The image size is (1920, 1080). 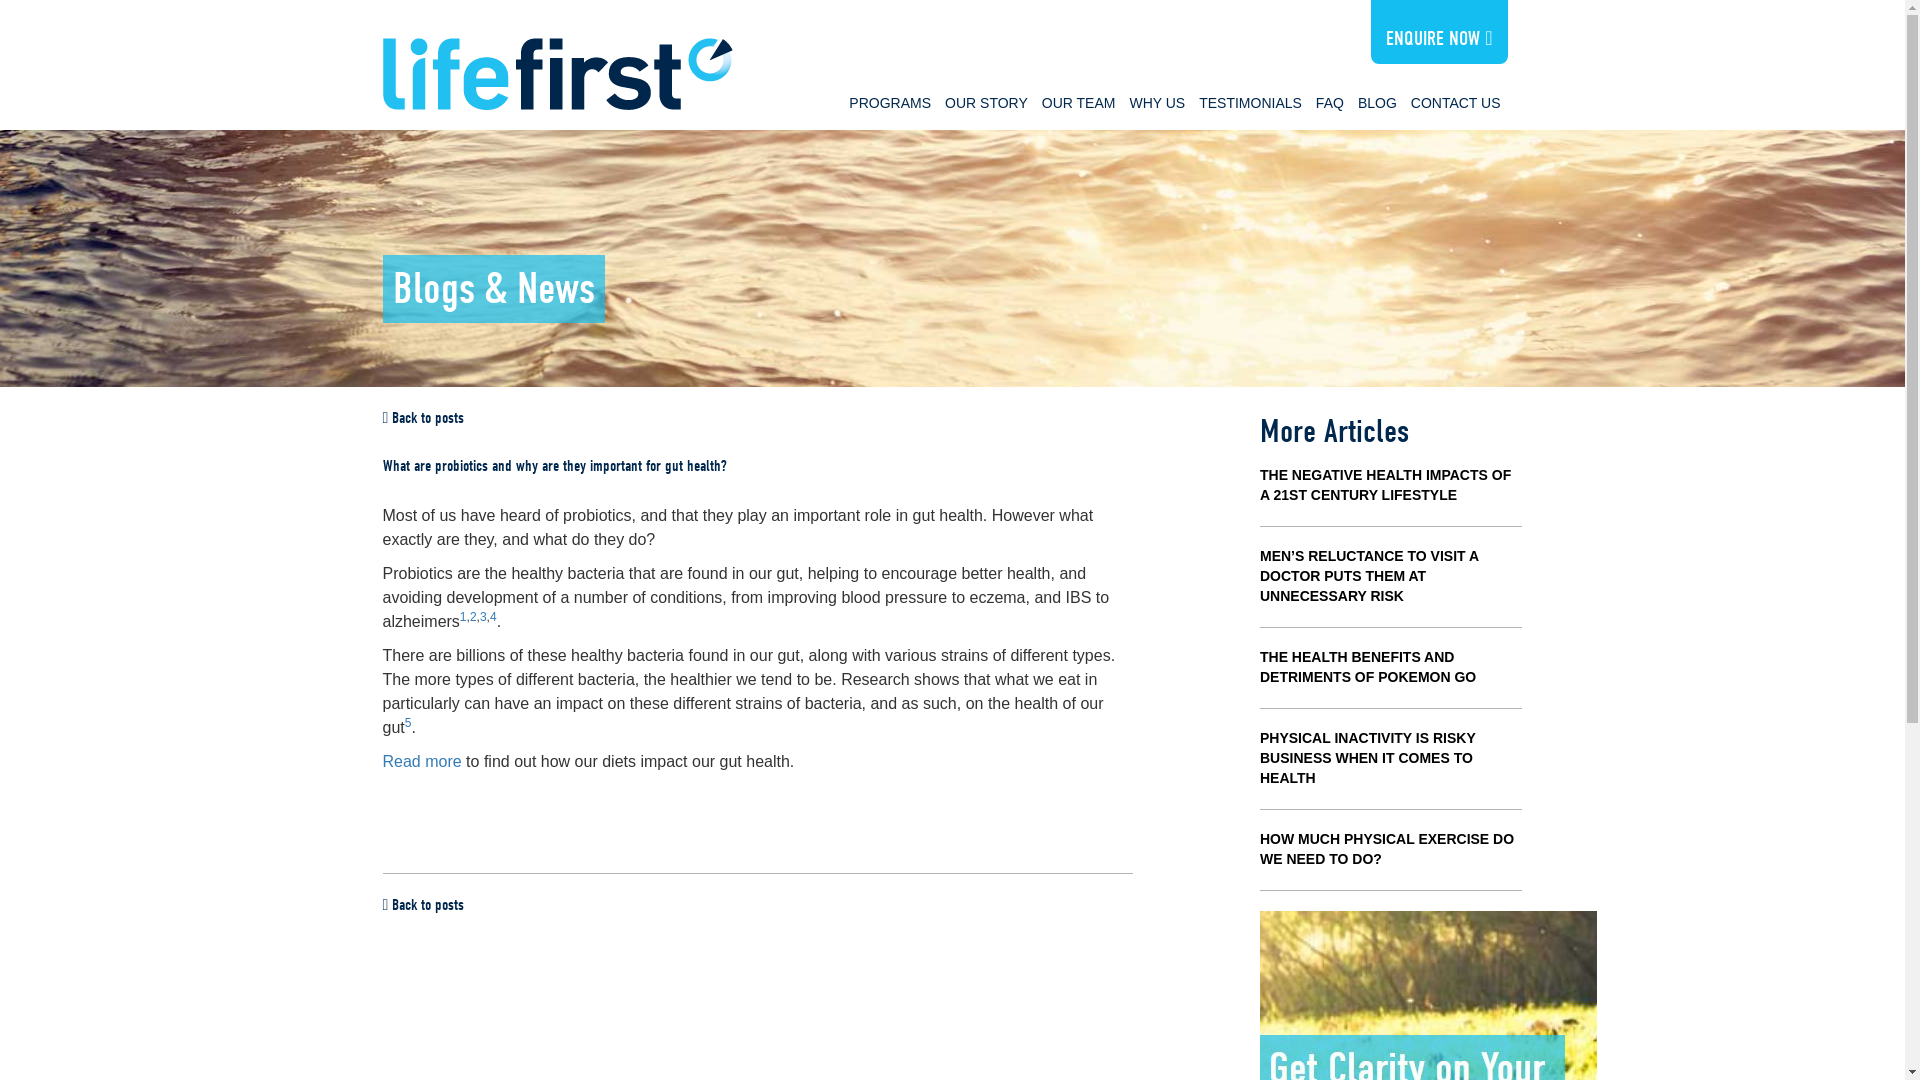 What do you see at coordinates (986, 102) in the screenshot?
I see `OUR STORY` at bounding box center [986, 102].